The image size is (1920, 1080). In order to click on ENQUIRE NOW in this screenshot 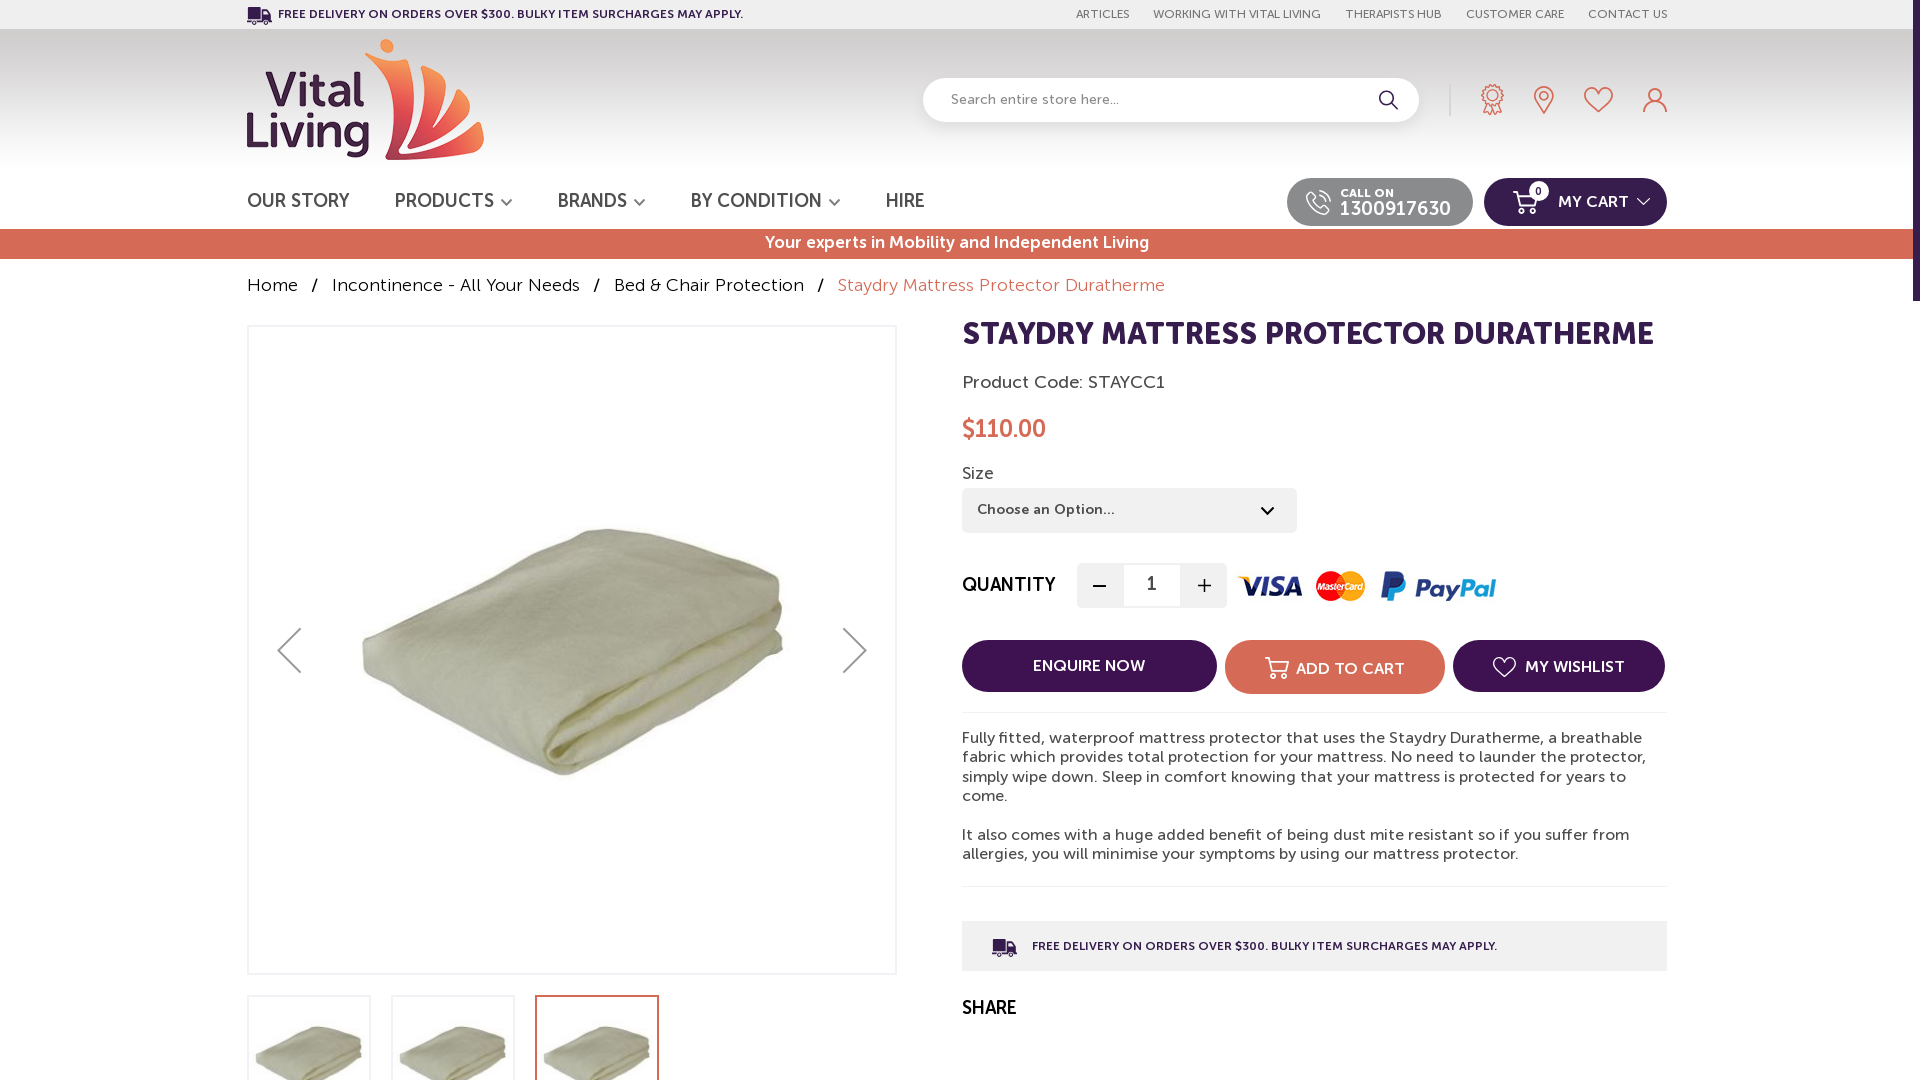, I will do `click(1090, 666)`.